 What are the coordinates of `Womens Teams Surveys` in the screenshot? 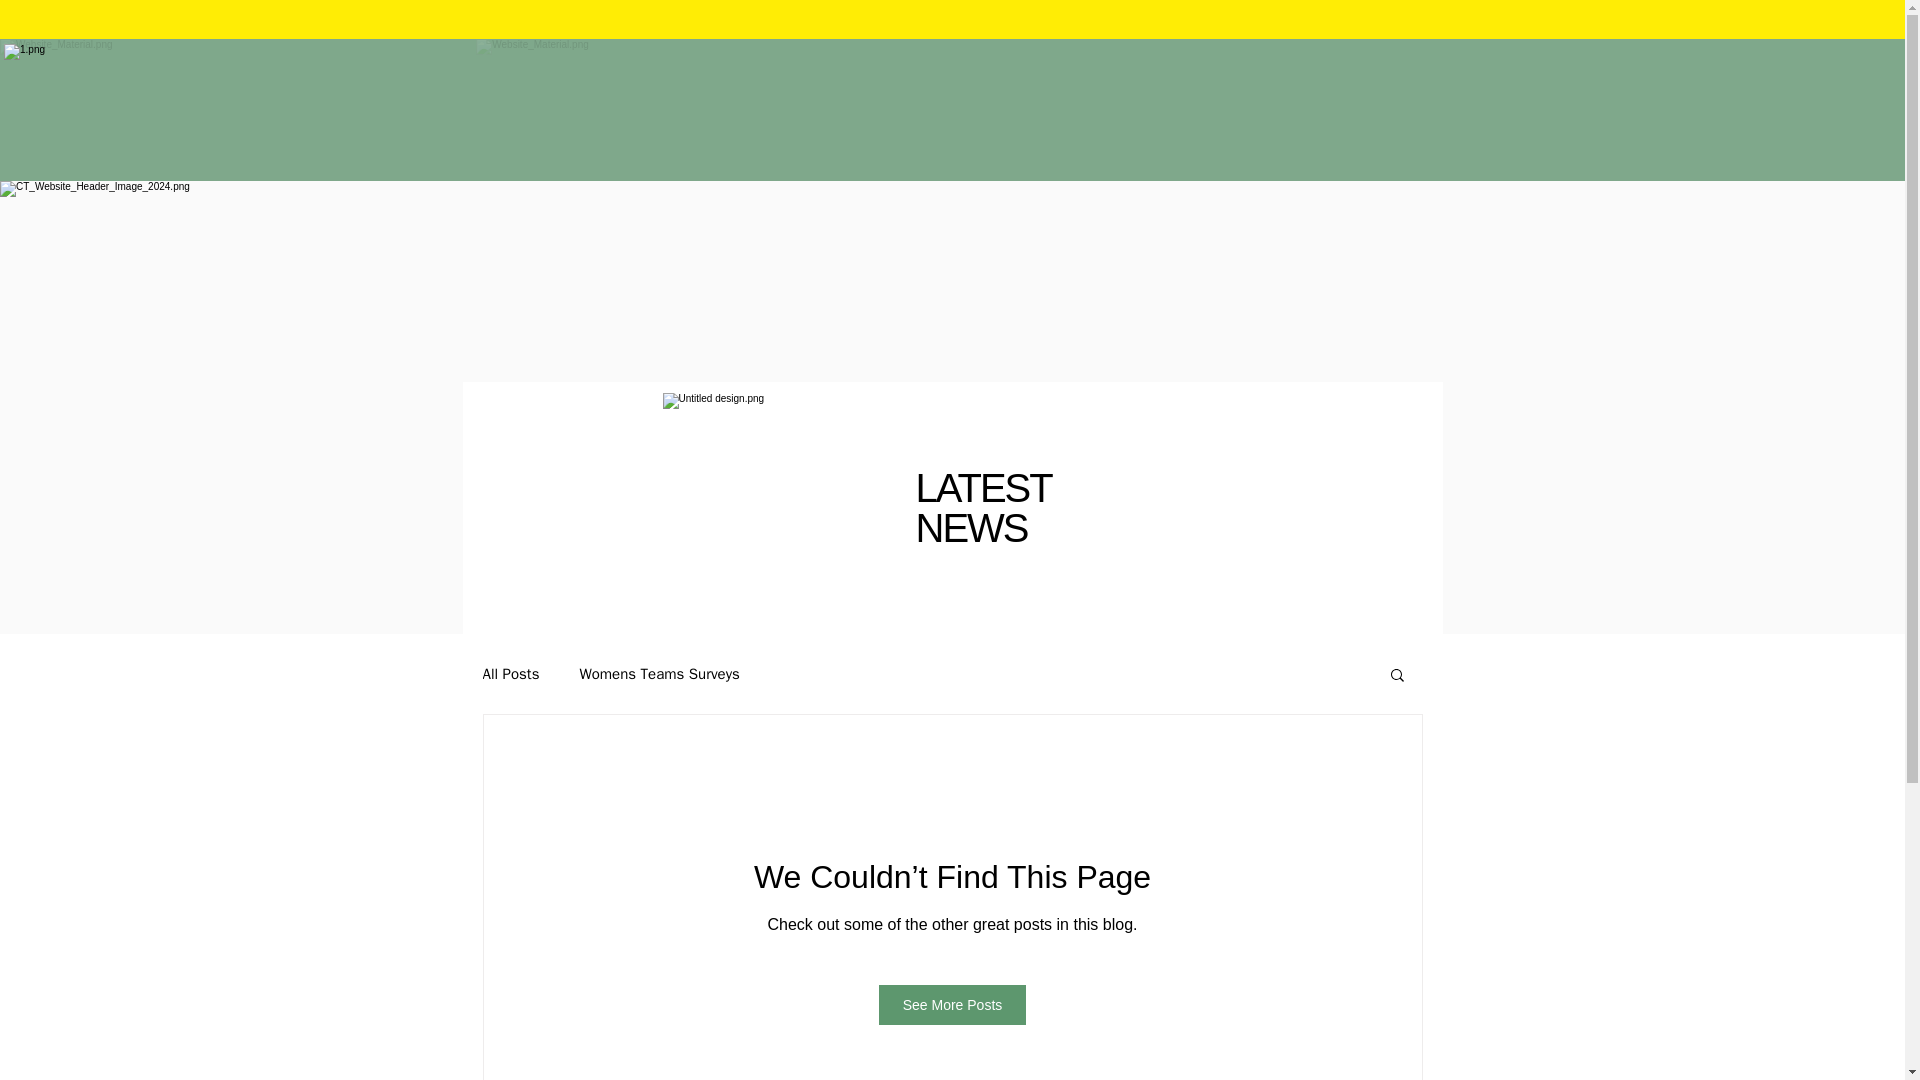 It's located at (659, 673).